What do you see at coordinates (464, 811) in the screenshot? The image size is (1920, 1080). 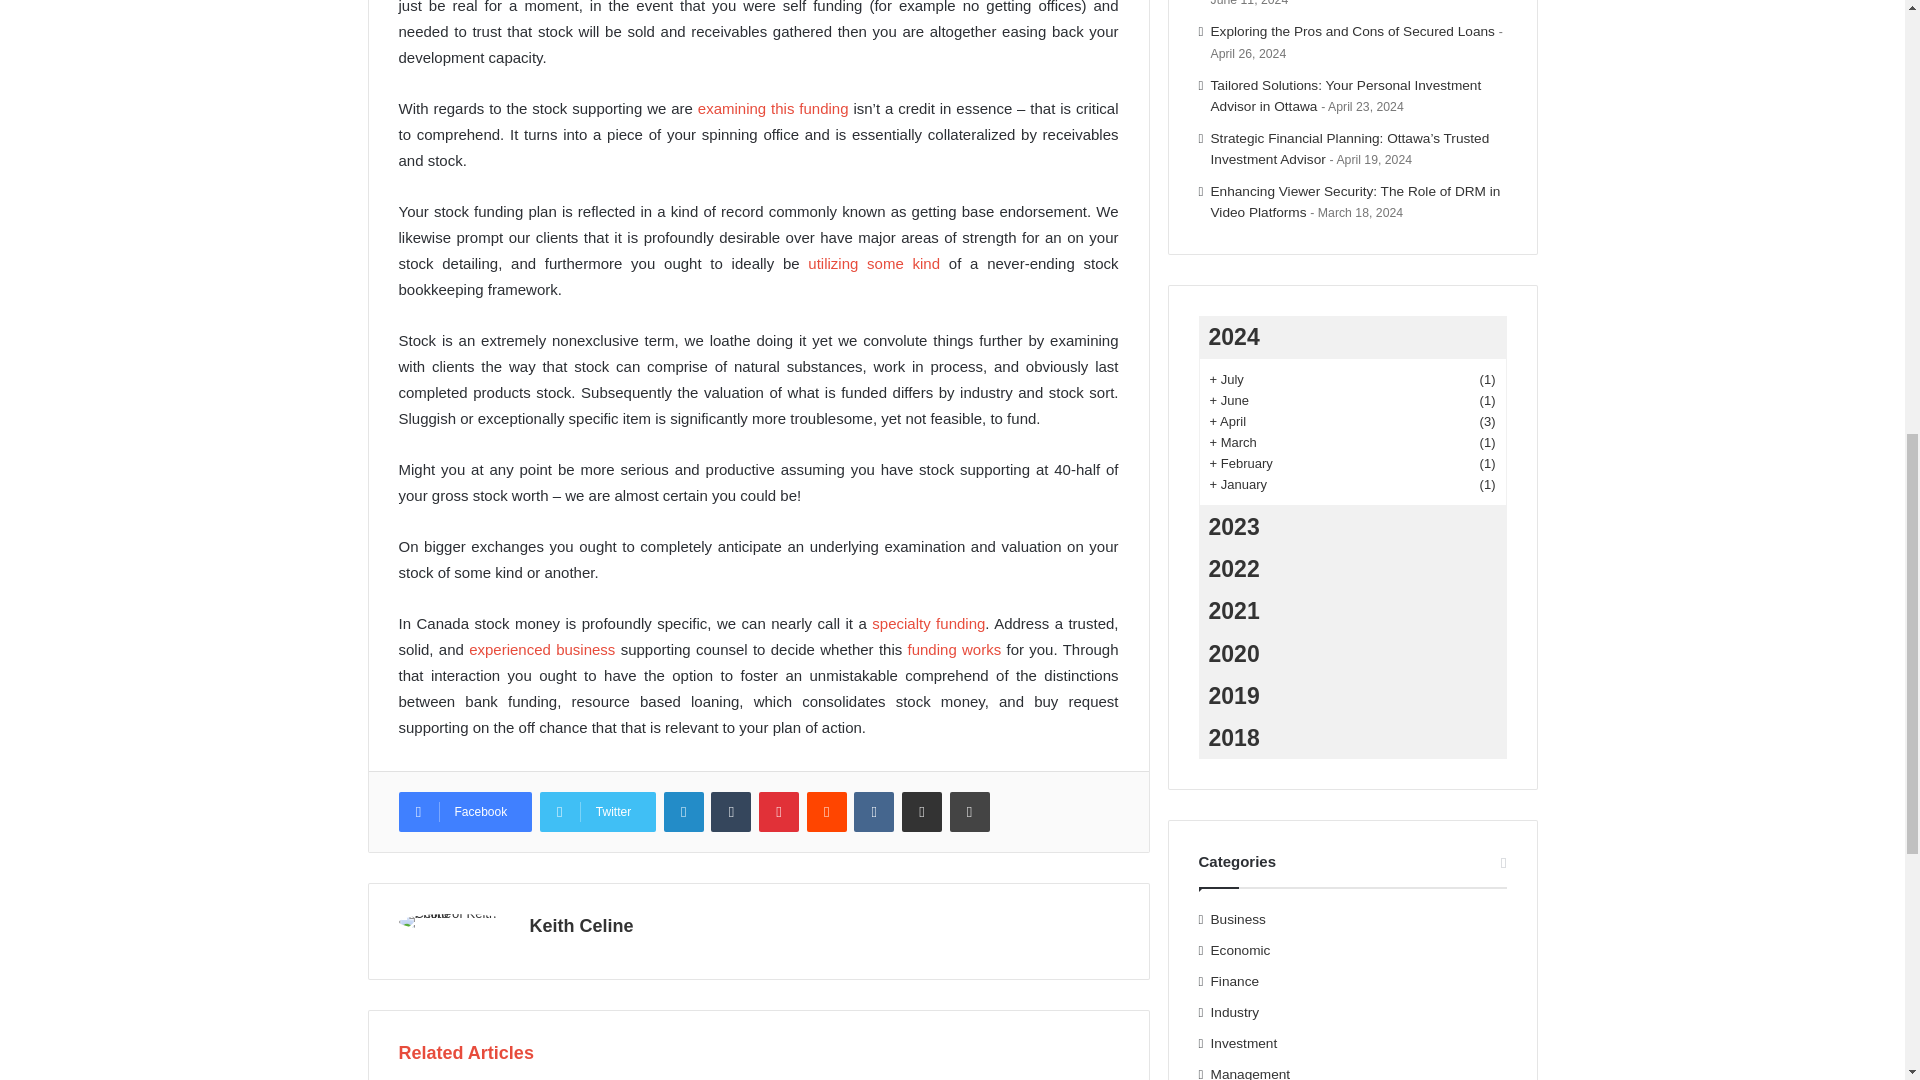 I see `Facebook` at bounding box center [464, 811].